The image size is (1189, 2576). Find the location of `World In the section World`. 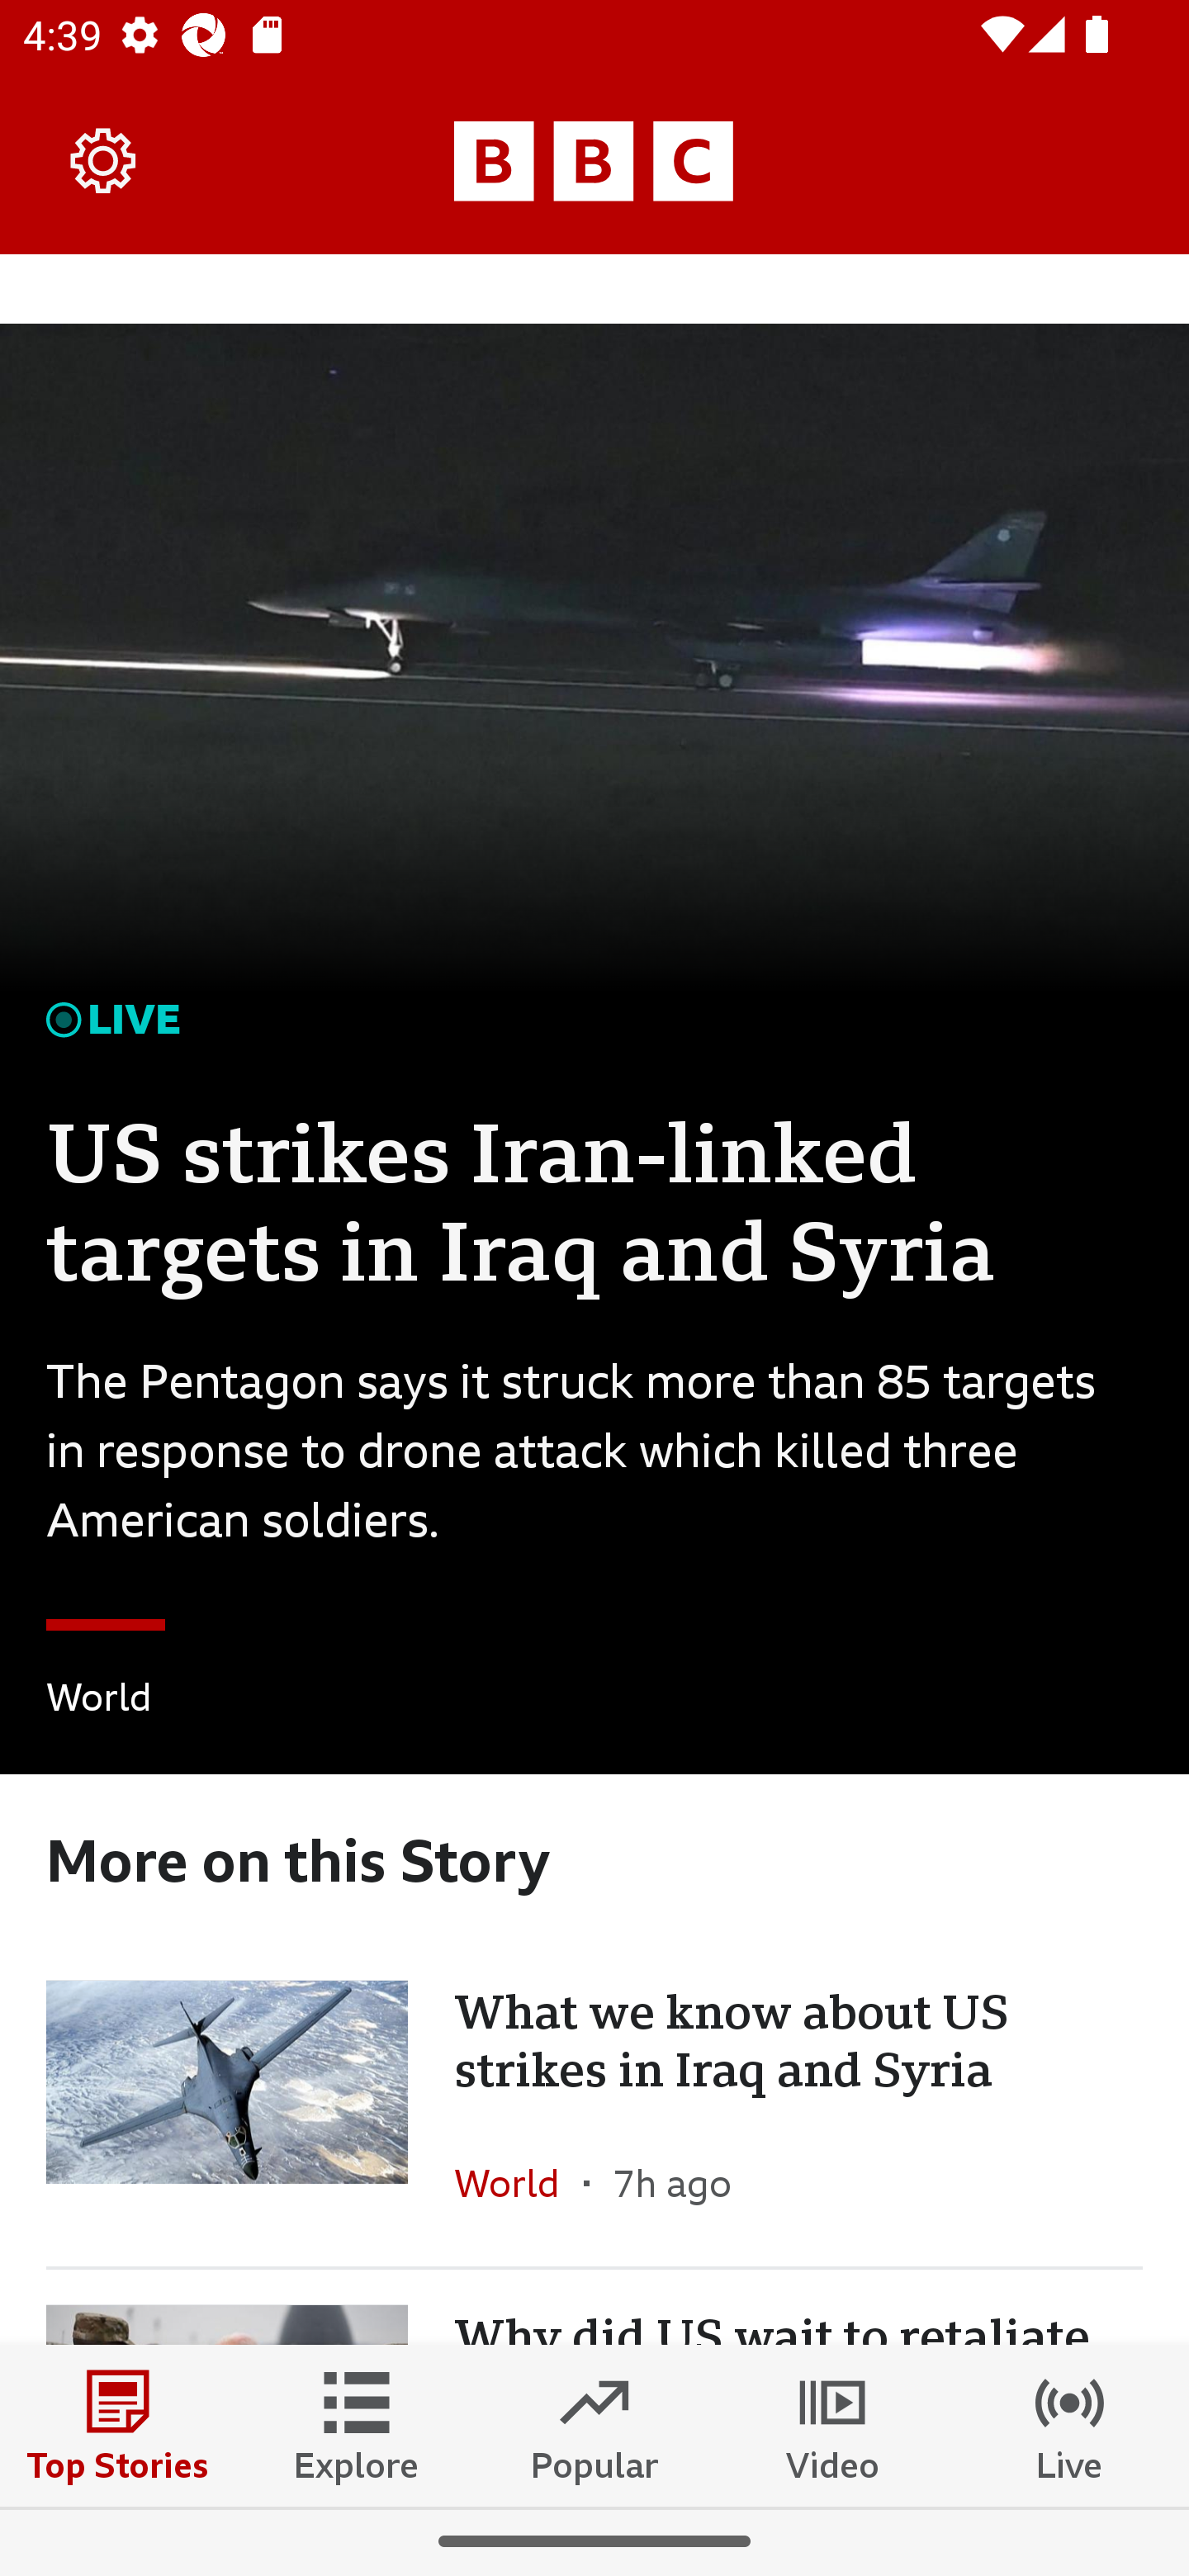

World In the section World is located at coordinates (519, 2183).